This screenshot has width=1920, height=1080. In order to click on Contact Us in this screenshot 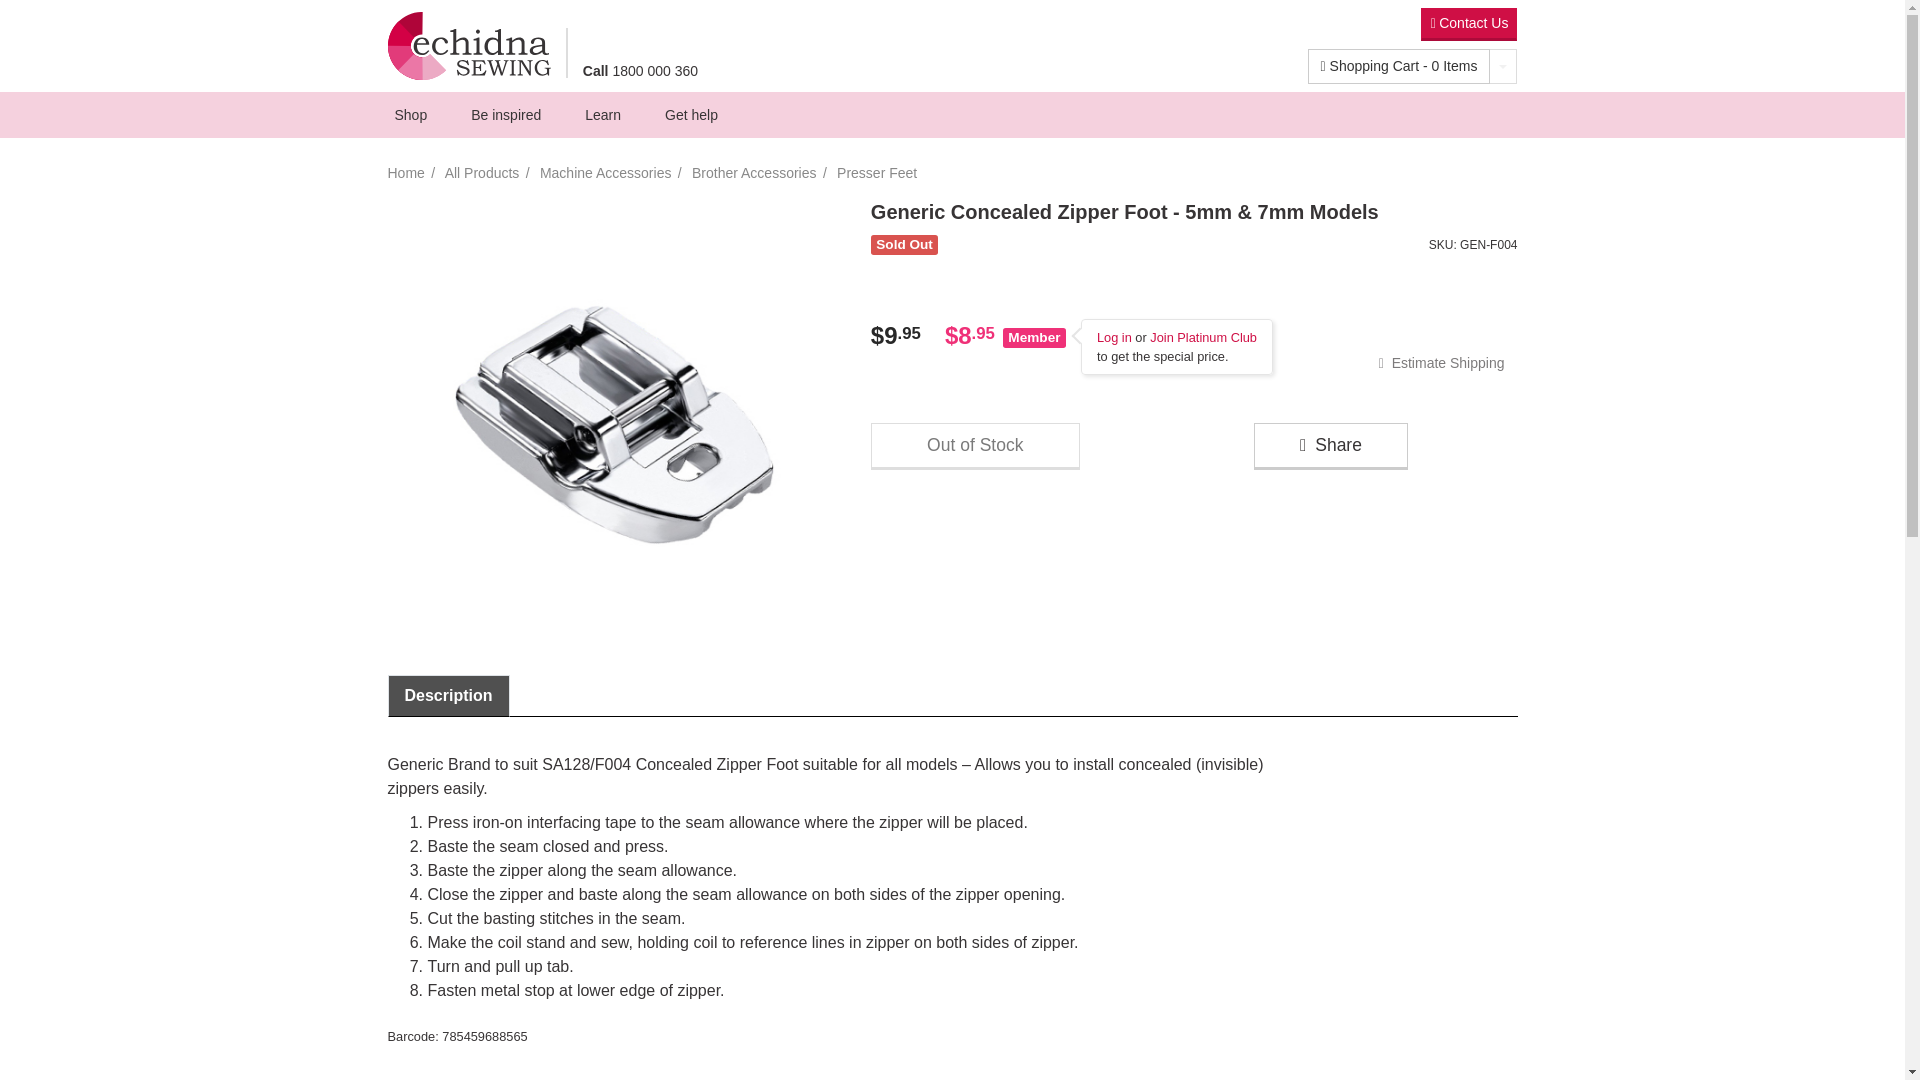, I will do `click(1468, 24)`.